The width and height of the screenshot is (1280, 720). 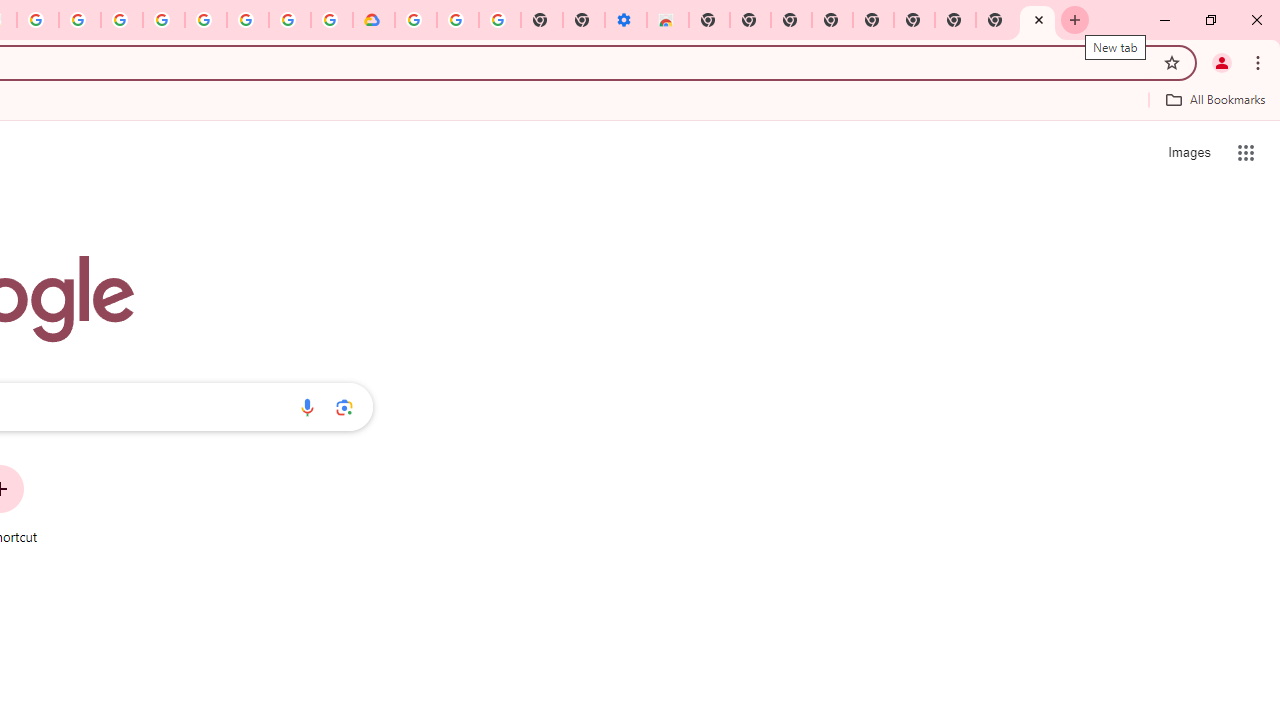 What do you see at coordinates (1188, 152) in the screenshot?
I see `Search for Images ` at bounding box center [1188, 152].